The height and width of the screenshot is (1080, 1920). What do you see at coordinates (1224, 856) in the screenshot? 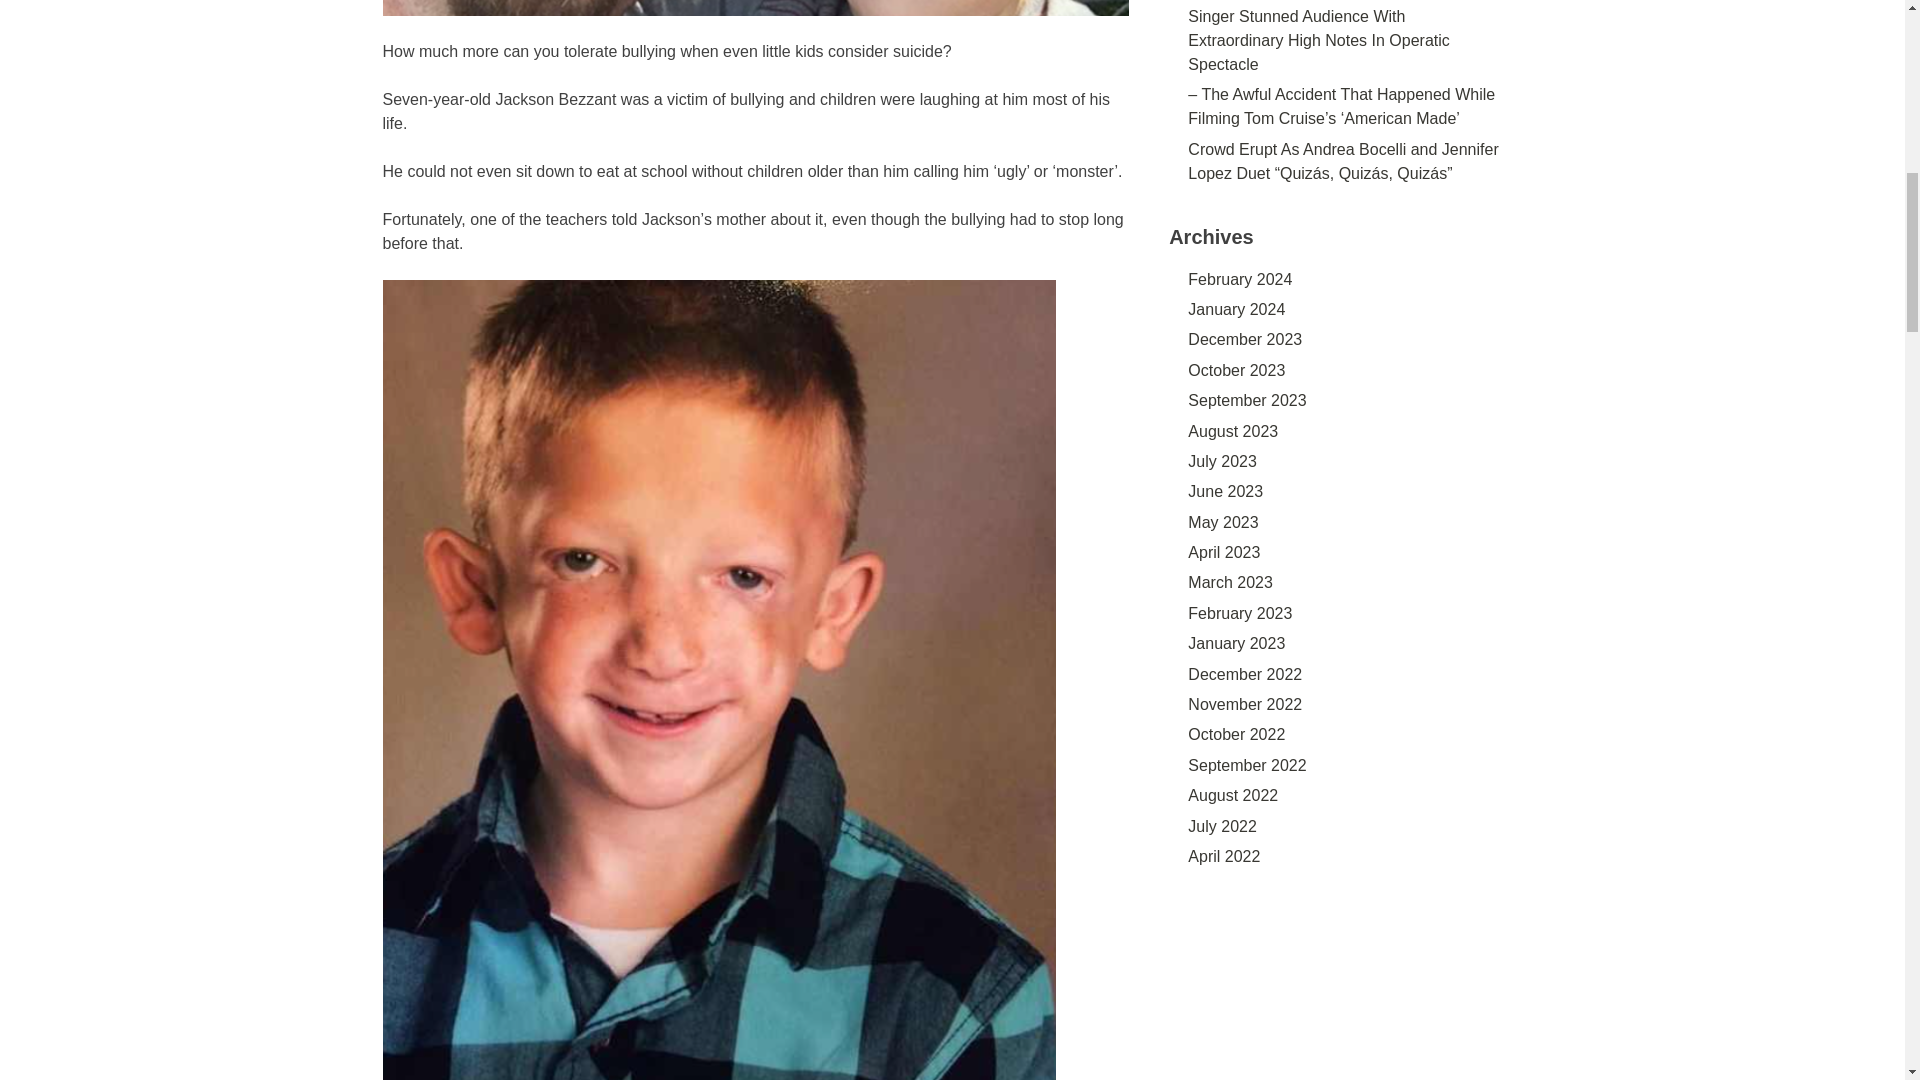
I see `April 2022` at bounding box center [1224, 856].